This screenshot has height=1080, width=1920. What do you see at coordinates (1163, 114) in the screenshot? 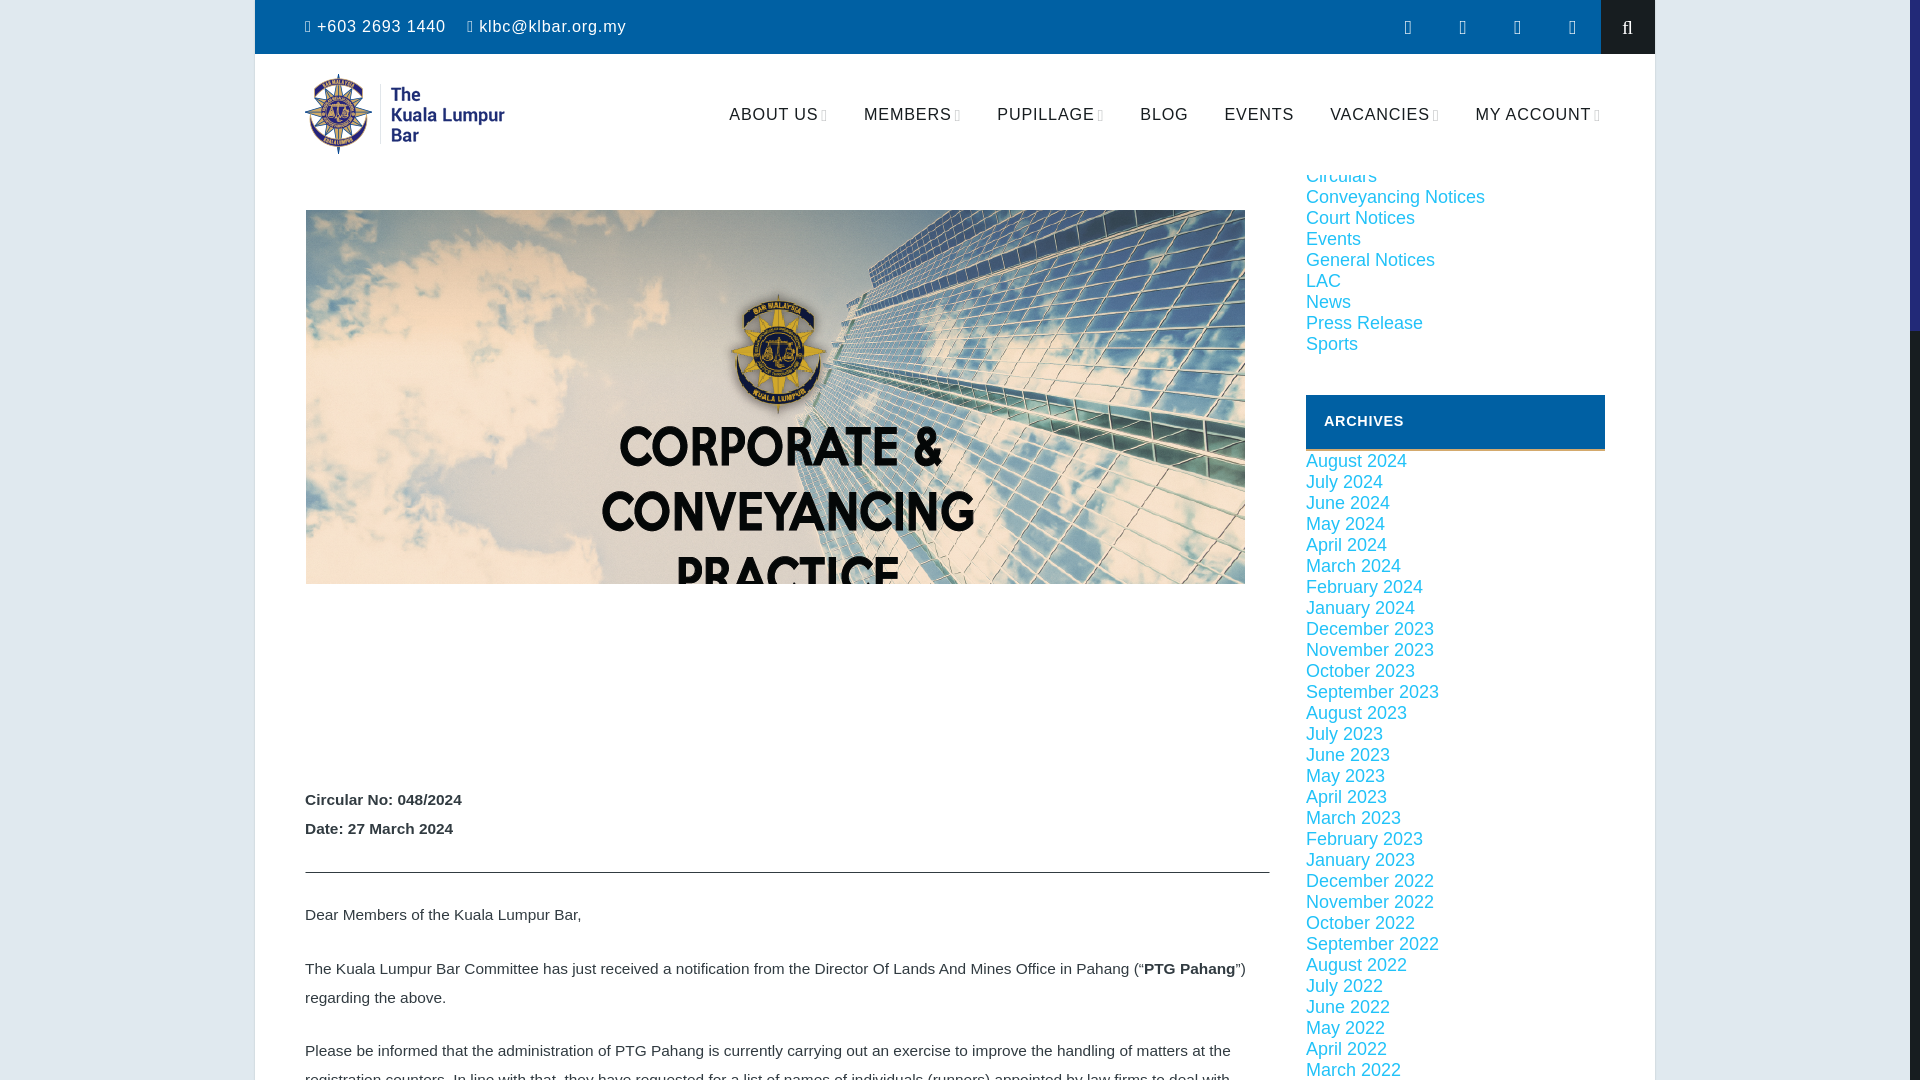
I see `Follow us on Twitter` at bounding box center [1163, 114].